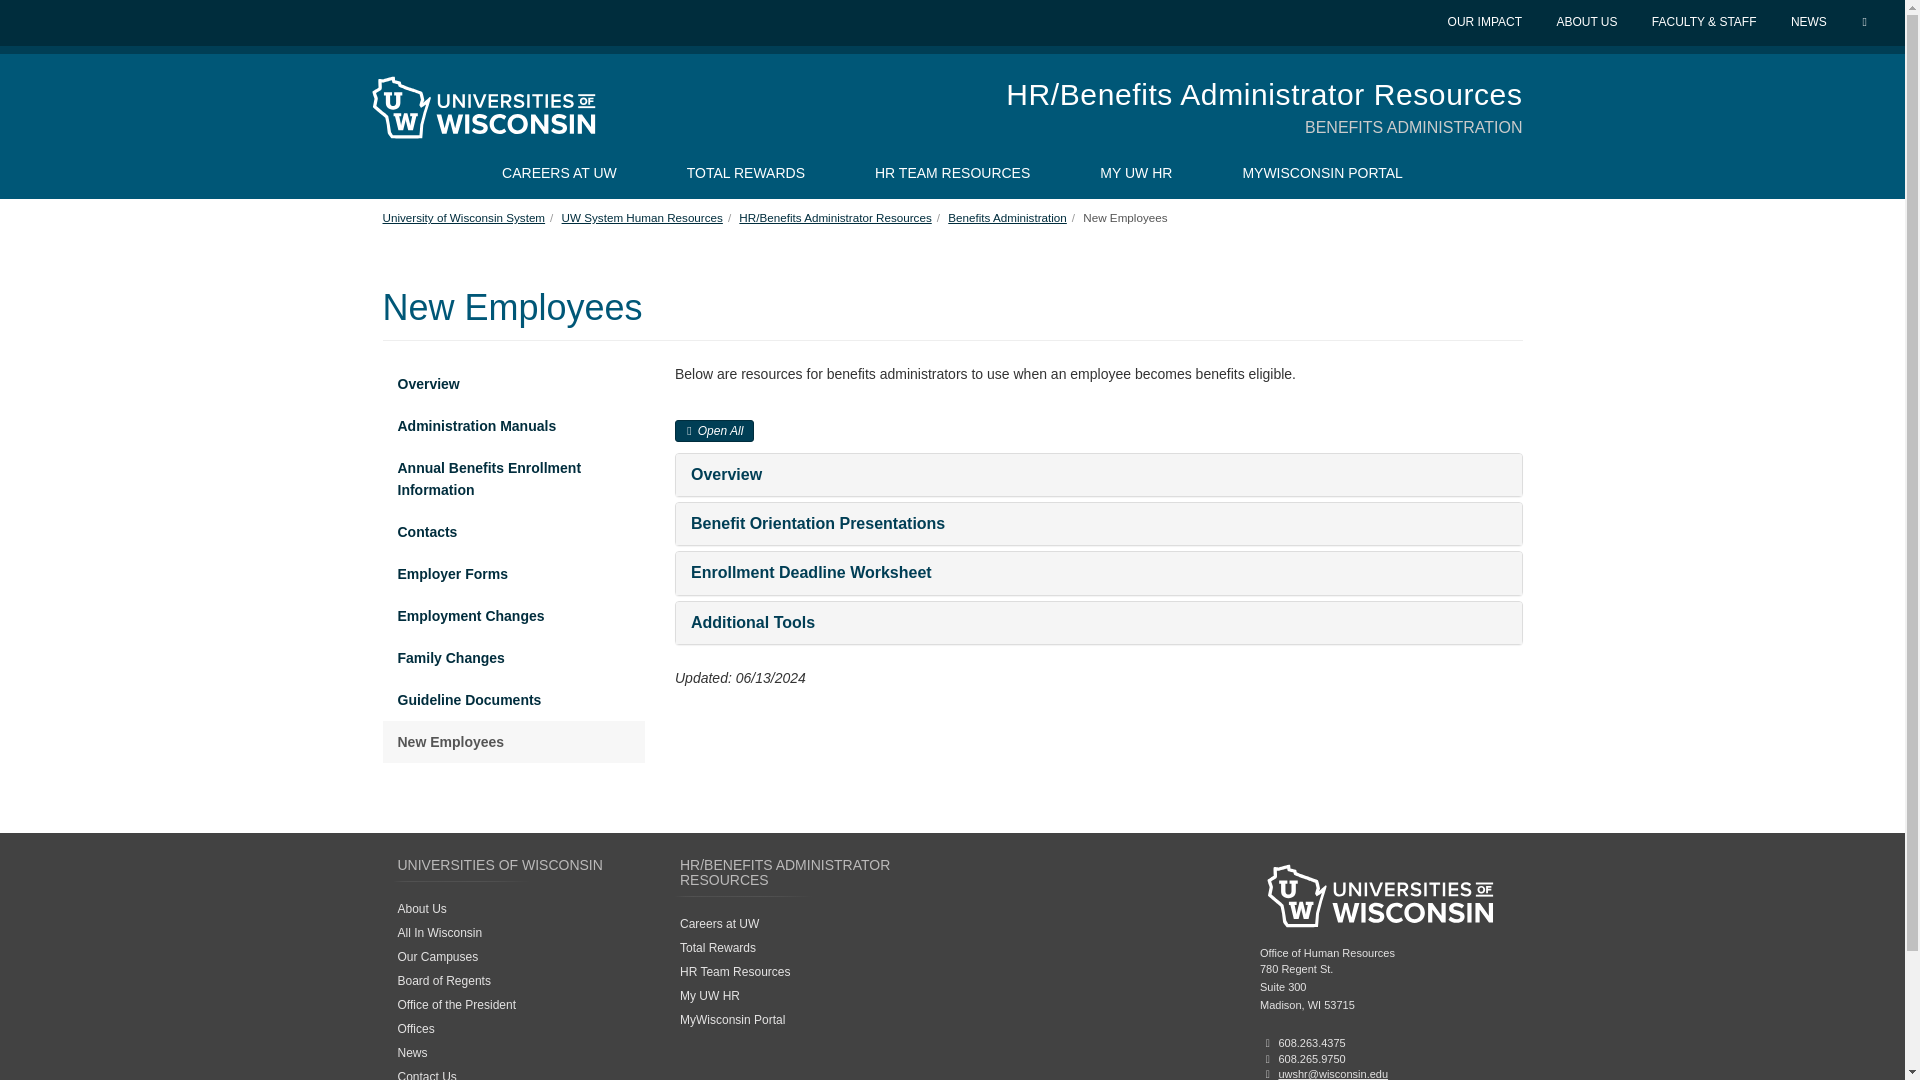 This screenshot has width=1920, height=1080. What do you see at coordinates (1135, 172) in the screenshot?
I see `MY UW HR` at bounding box center [1135, 172].